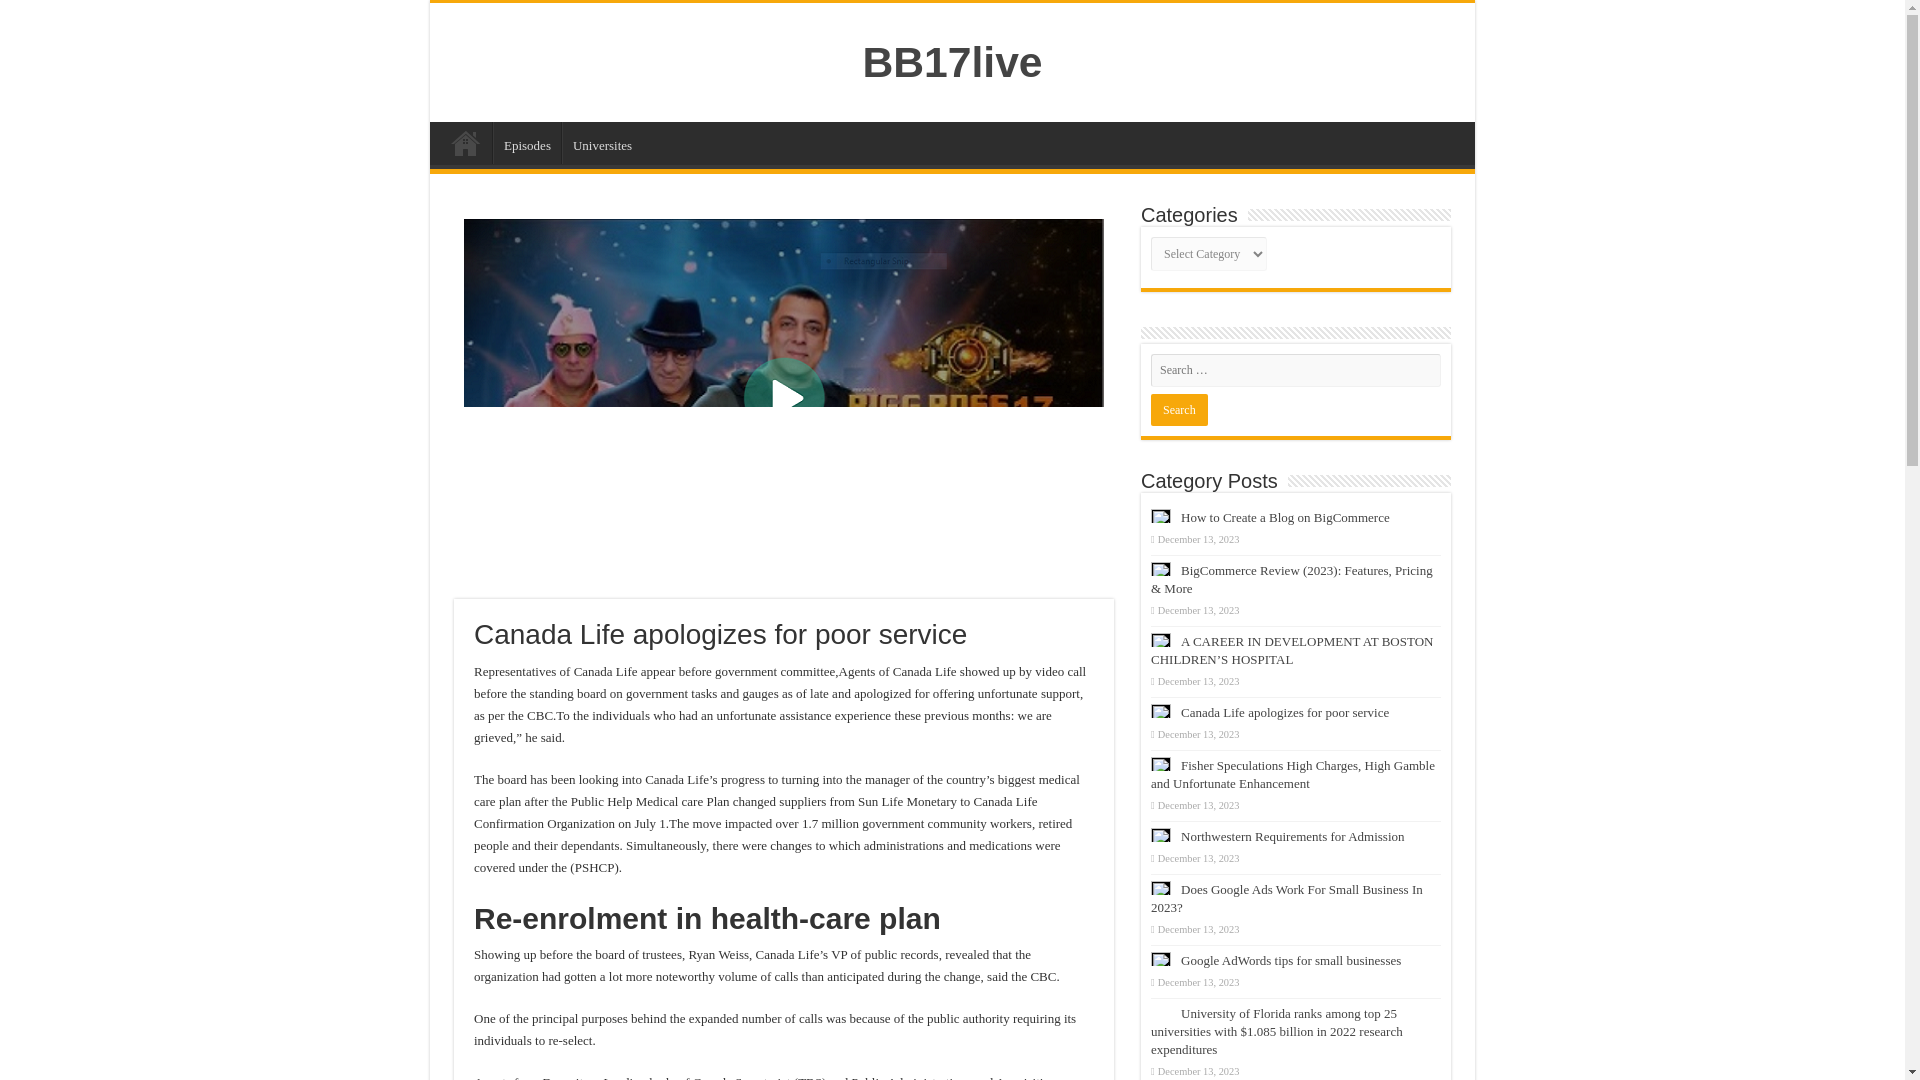 The height and width of the screenshot is (1080, 1920). I want to click on Universites, so click(602, 143).